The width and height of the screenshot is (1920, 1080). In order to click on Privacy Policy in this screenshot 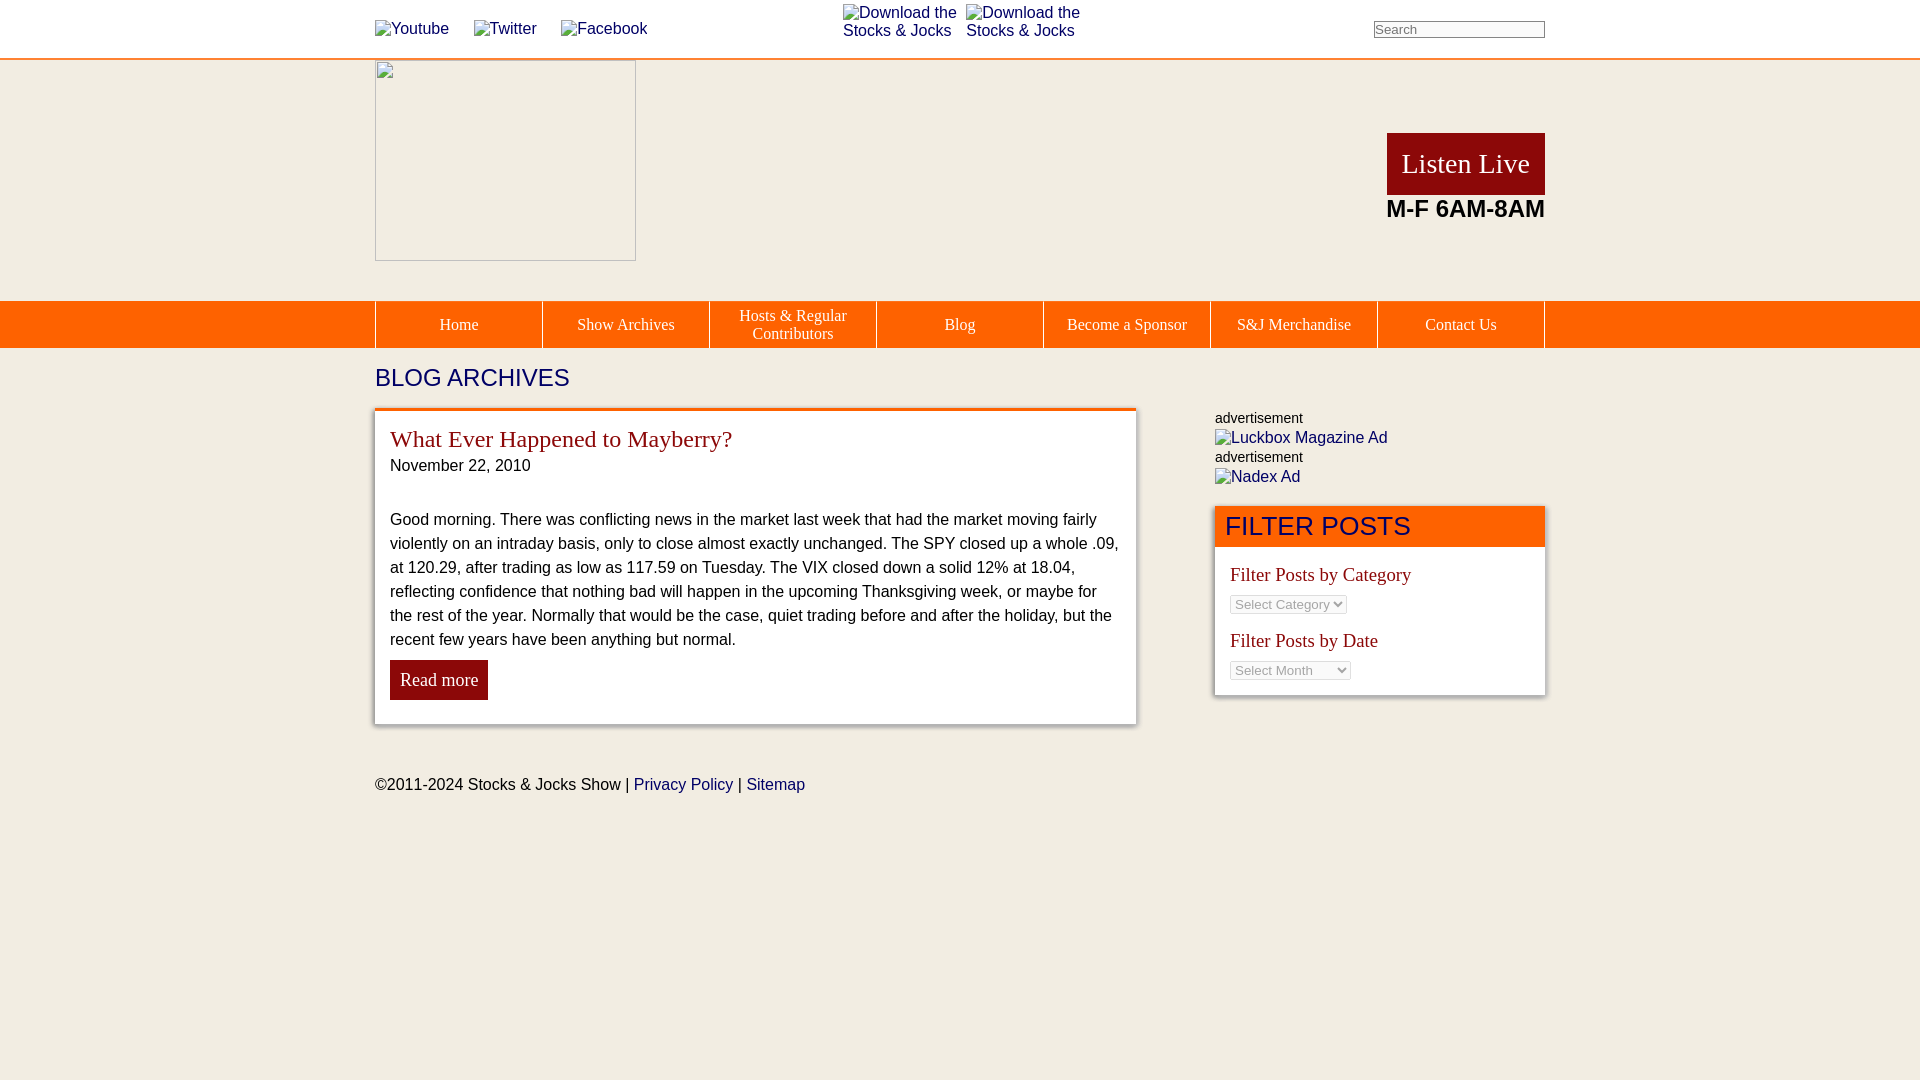, I will do `click(683, 784)`.